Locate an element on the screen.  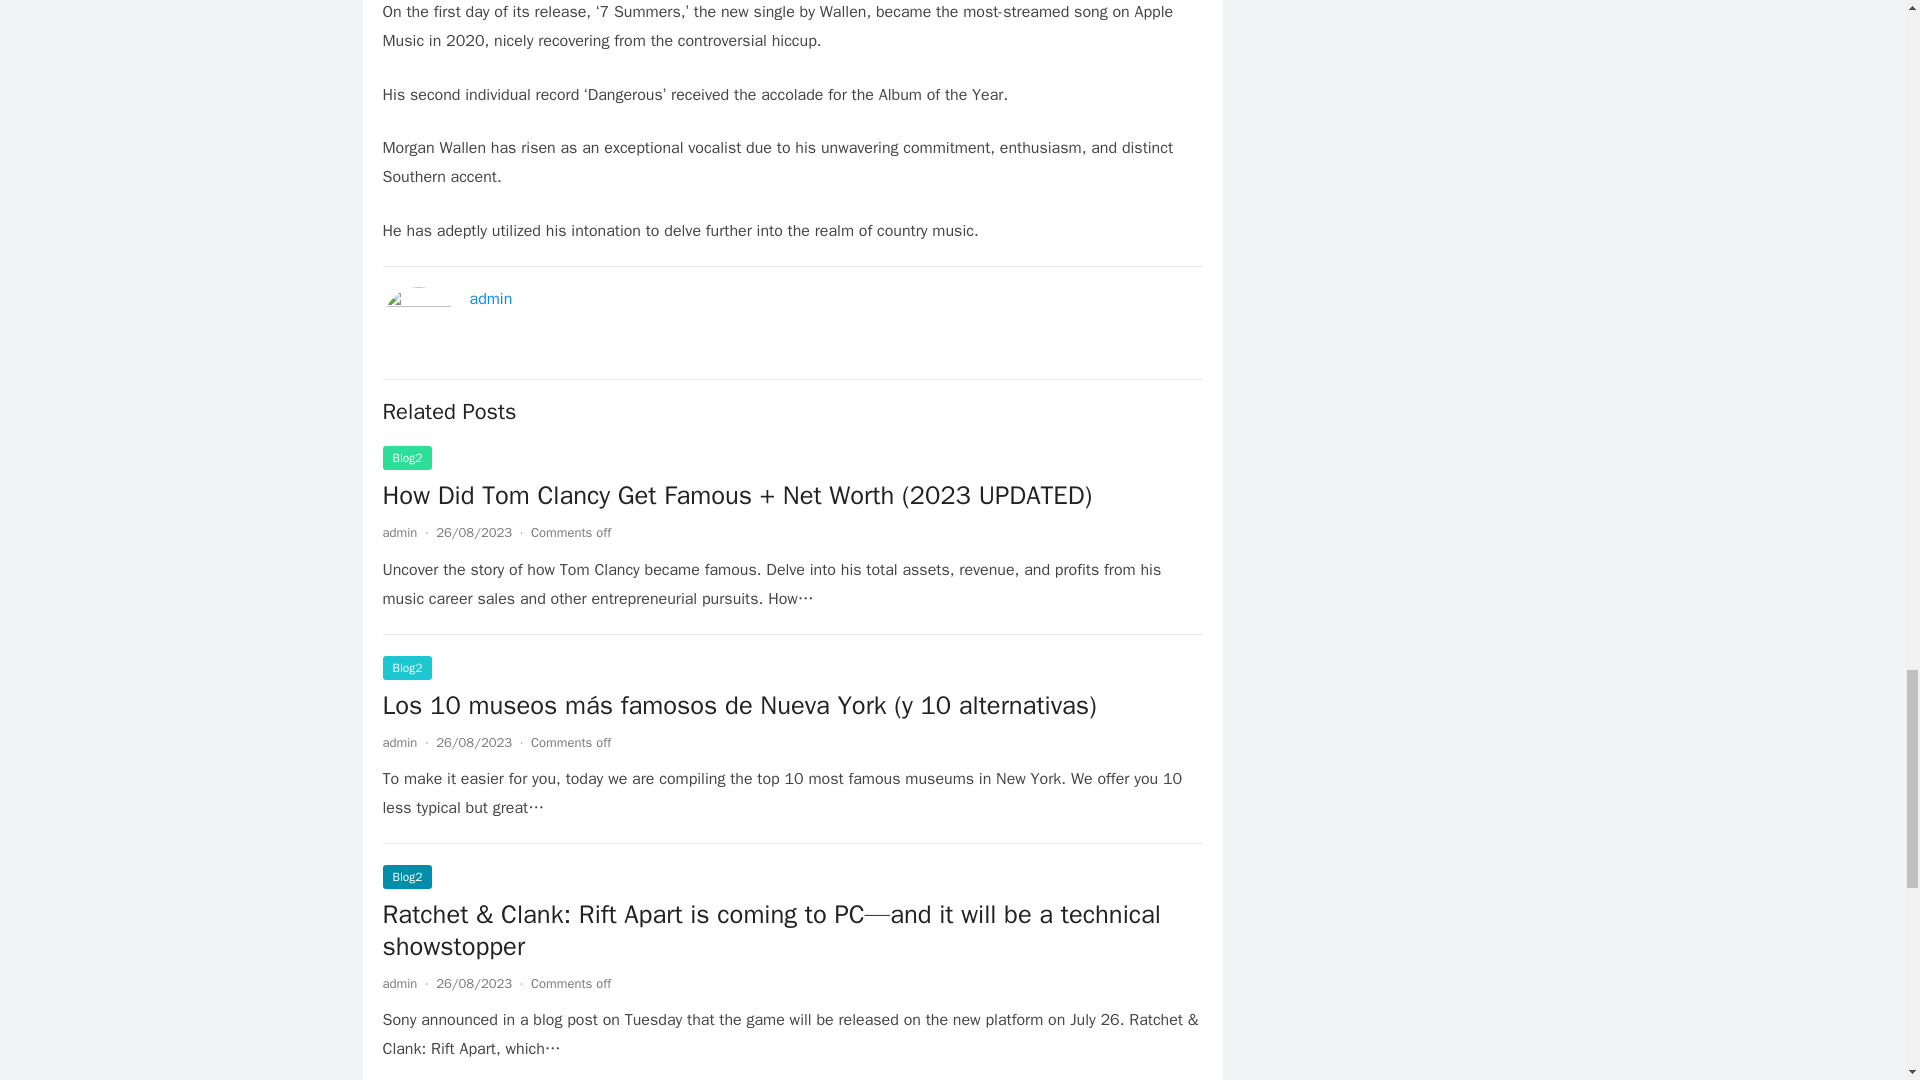
admin is located at coordinates (399, 984).